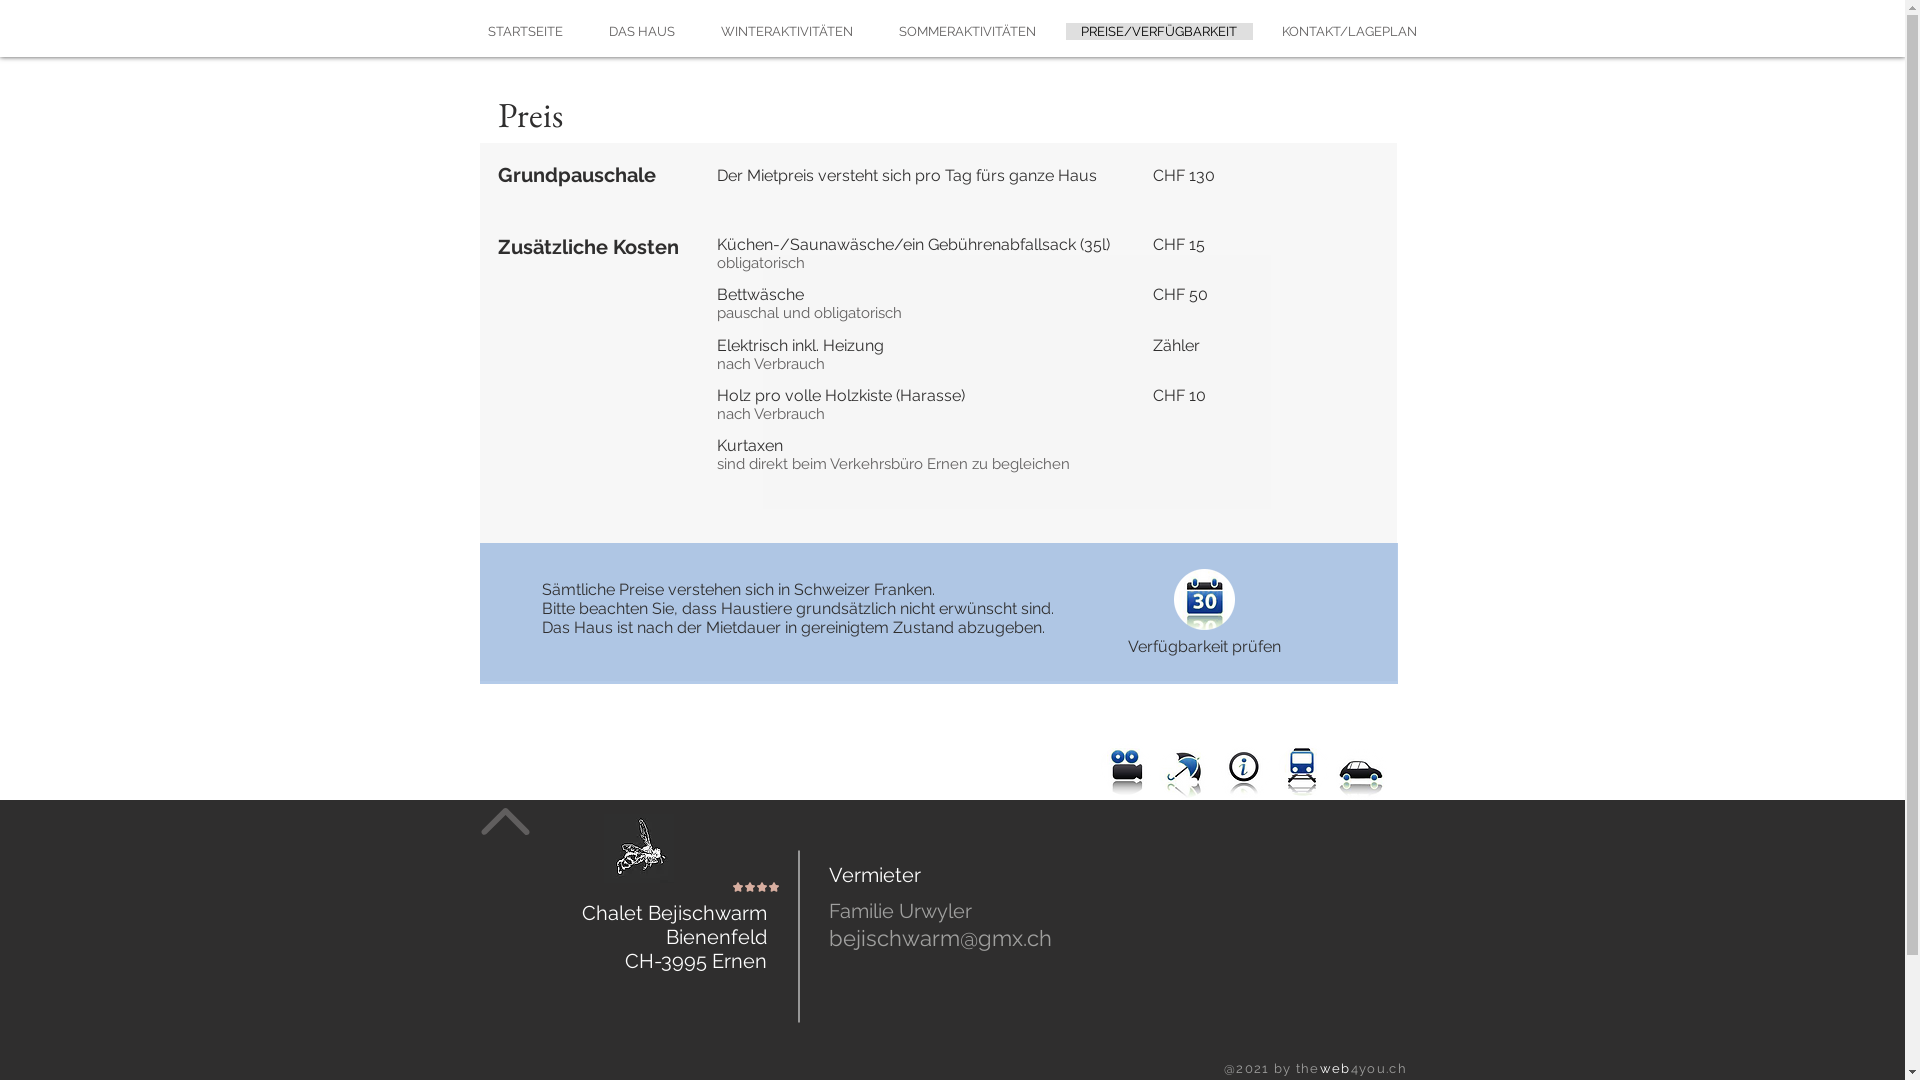 This screenshot has height=1080, width=1920. Describe the element at coordinates (1379, 1068) in the screenshot. I see `4you.ch` at that location.